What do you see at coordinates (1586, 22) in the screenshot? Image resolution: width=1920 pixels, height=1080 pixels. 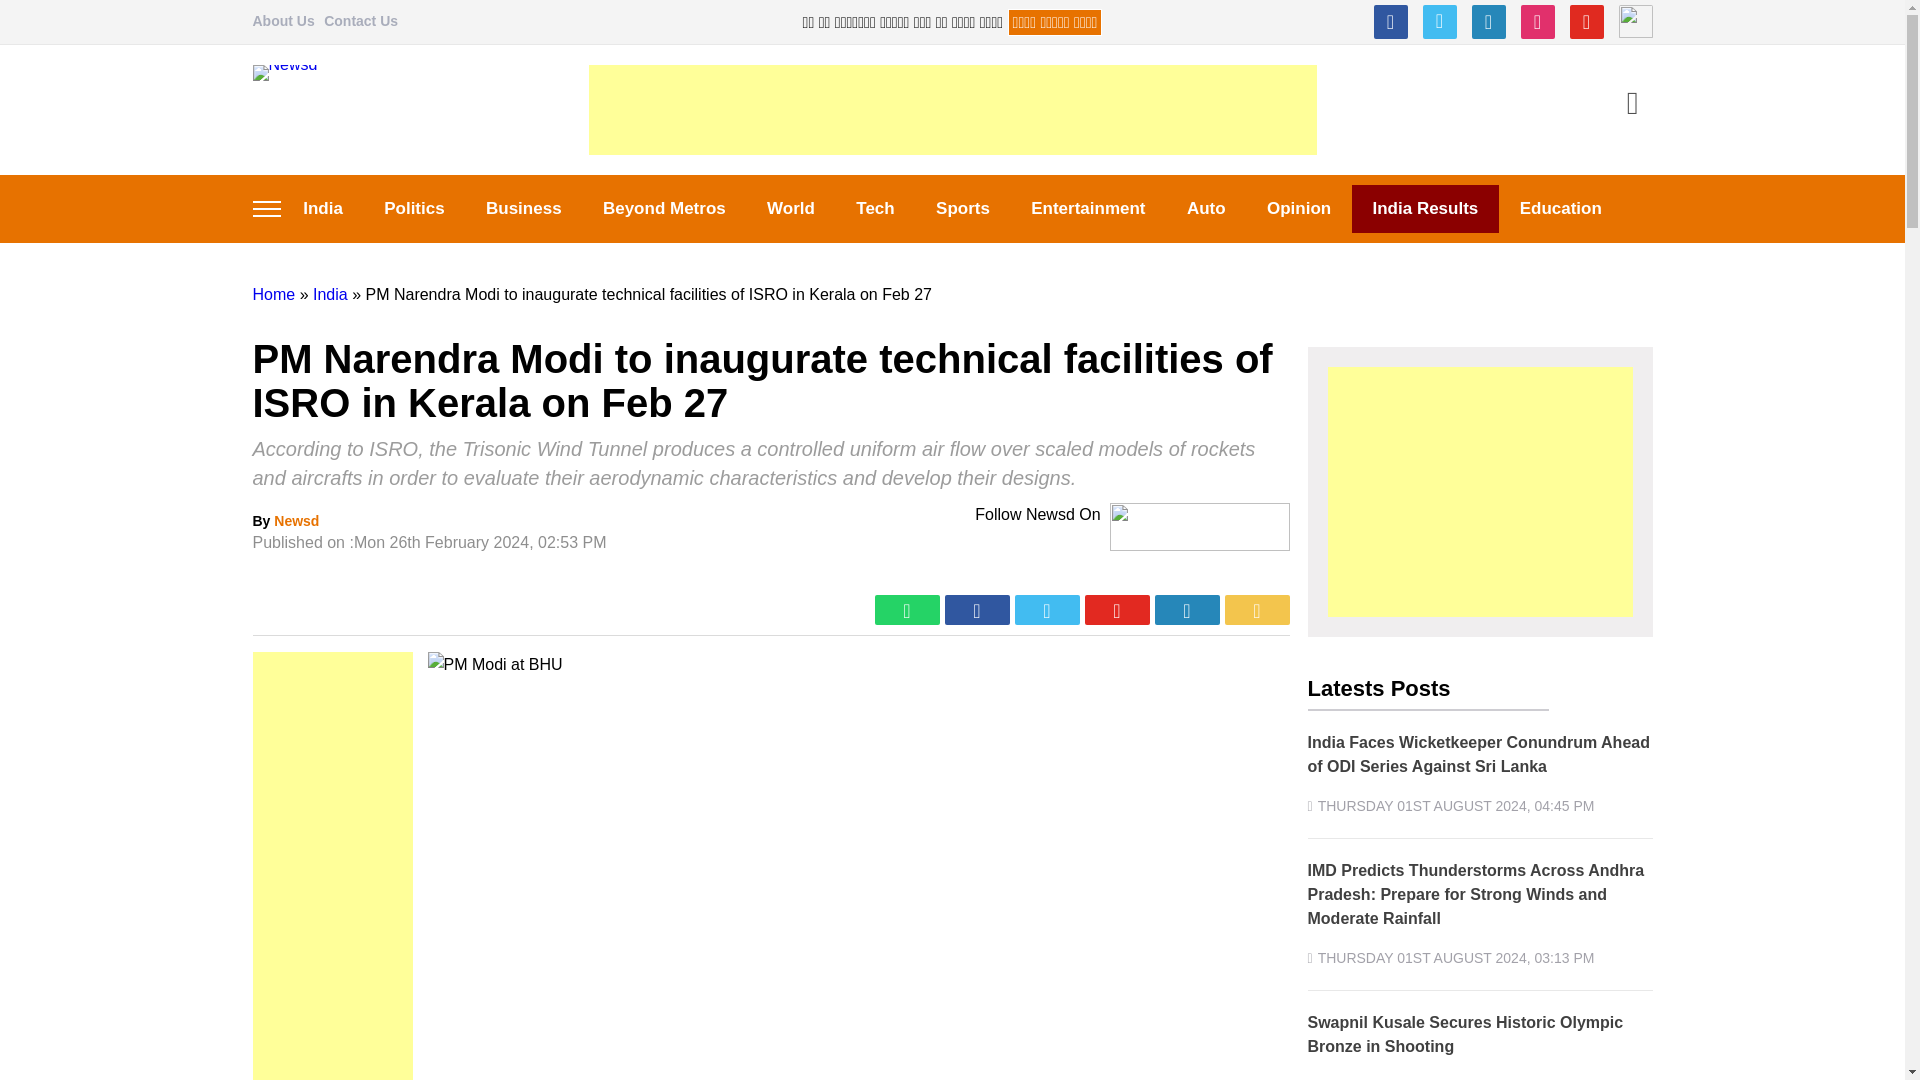 I see `Youtube` at bounding box center [1586, 22].